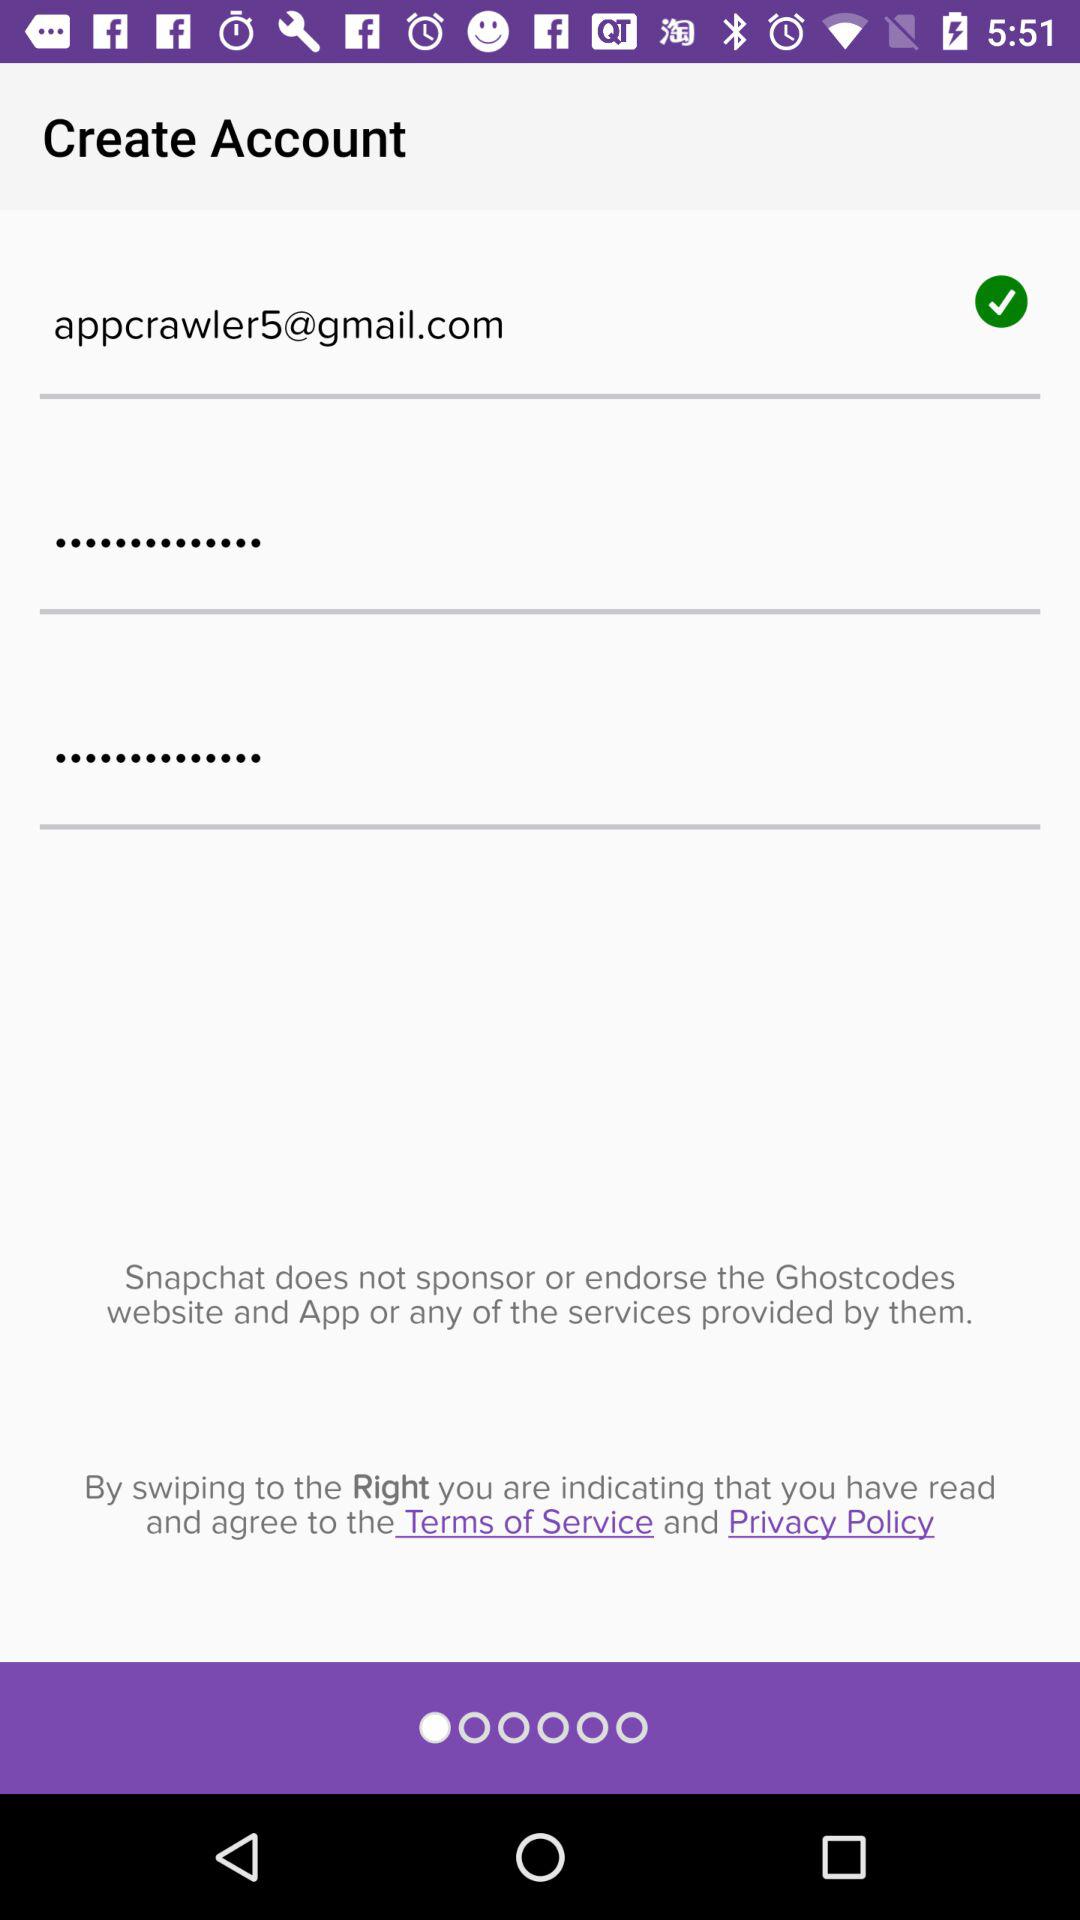 This screenshot has width=1080, height=1920. What do you see at coordinates (540, 1504) in the screenshot?
I see `click by swiping to item` at bounding box center [540, 1504].